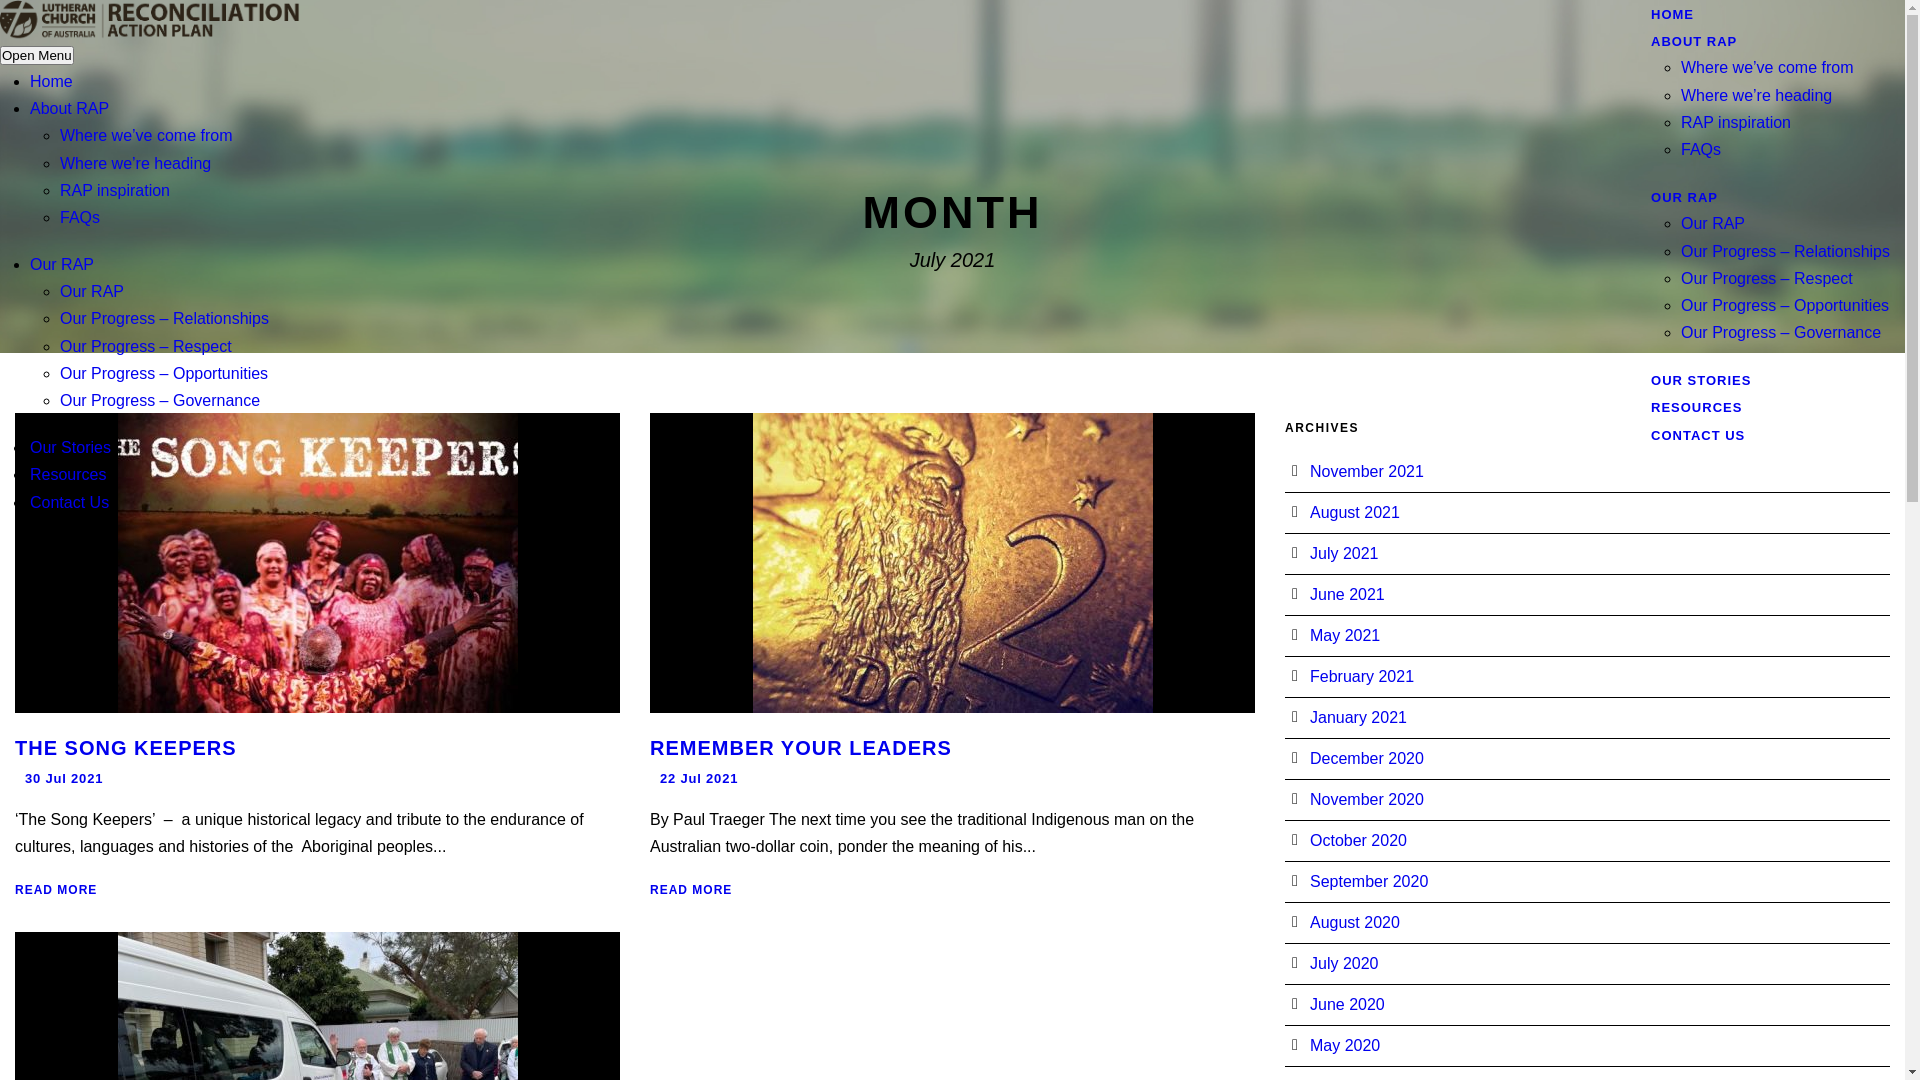  What do you see at coordinates (70, 108) in the screenshot?
I see `About RAP` at bounding box center [70, 108].